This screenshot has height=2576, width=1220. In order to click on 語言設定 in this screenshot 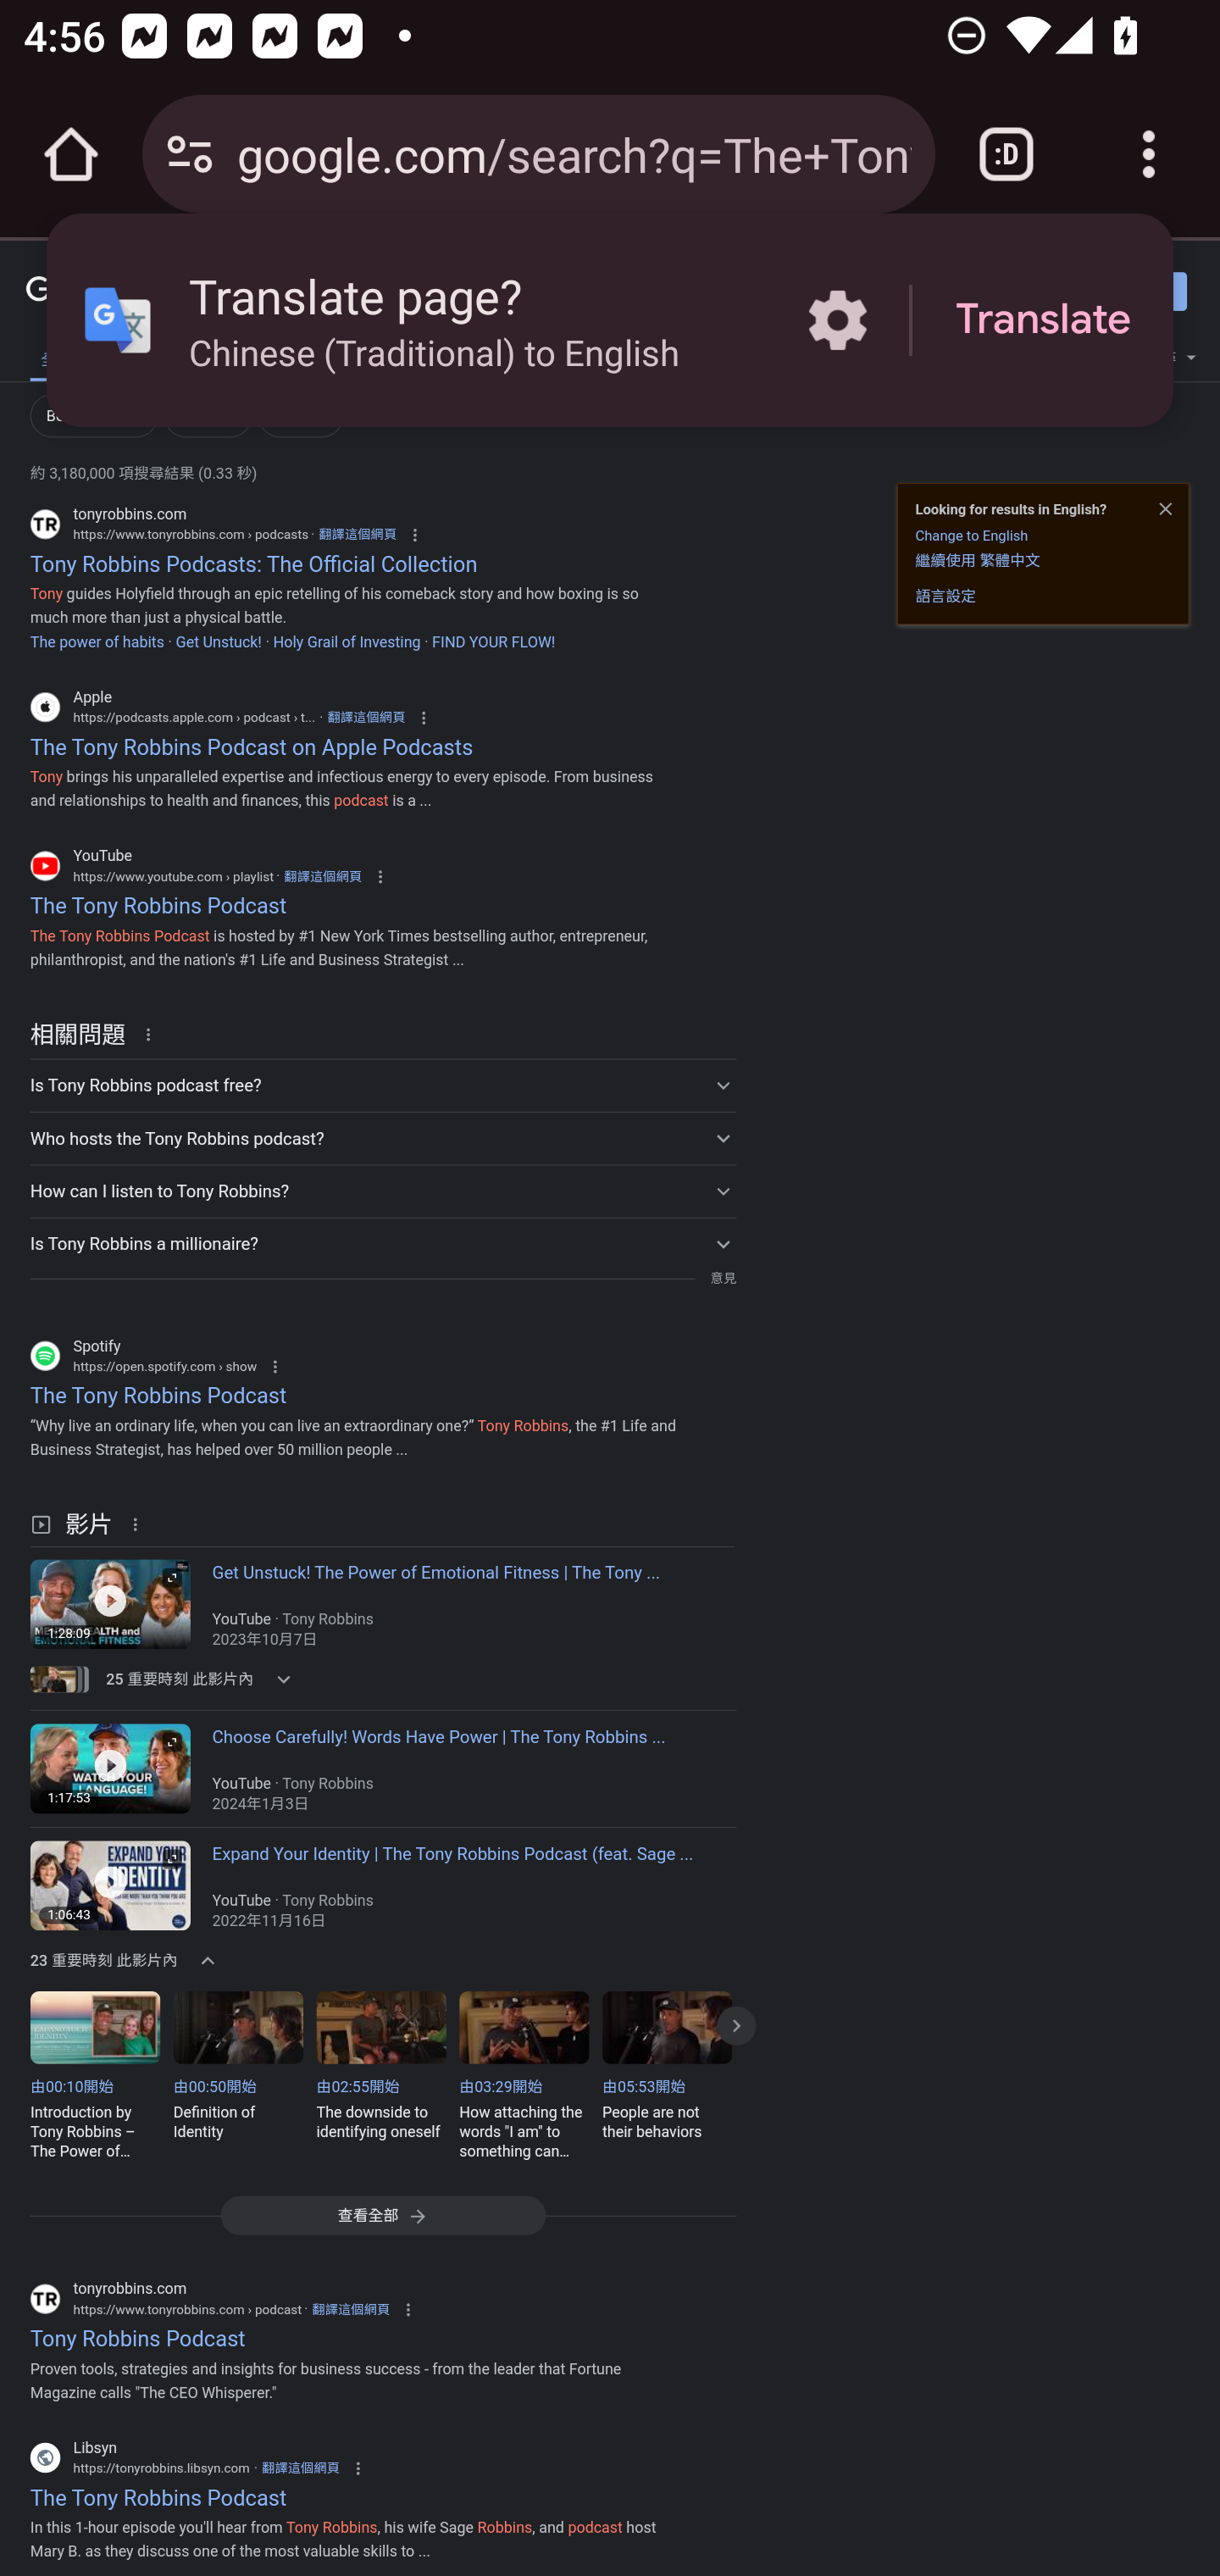, I will do `click(945, 597)`.